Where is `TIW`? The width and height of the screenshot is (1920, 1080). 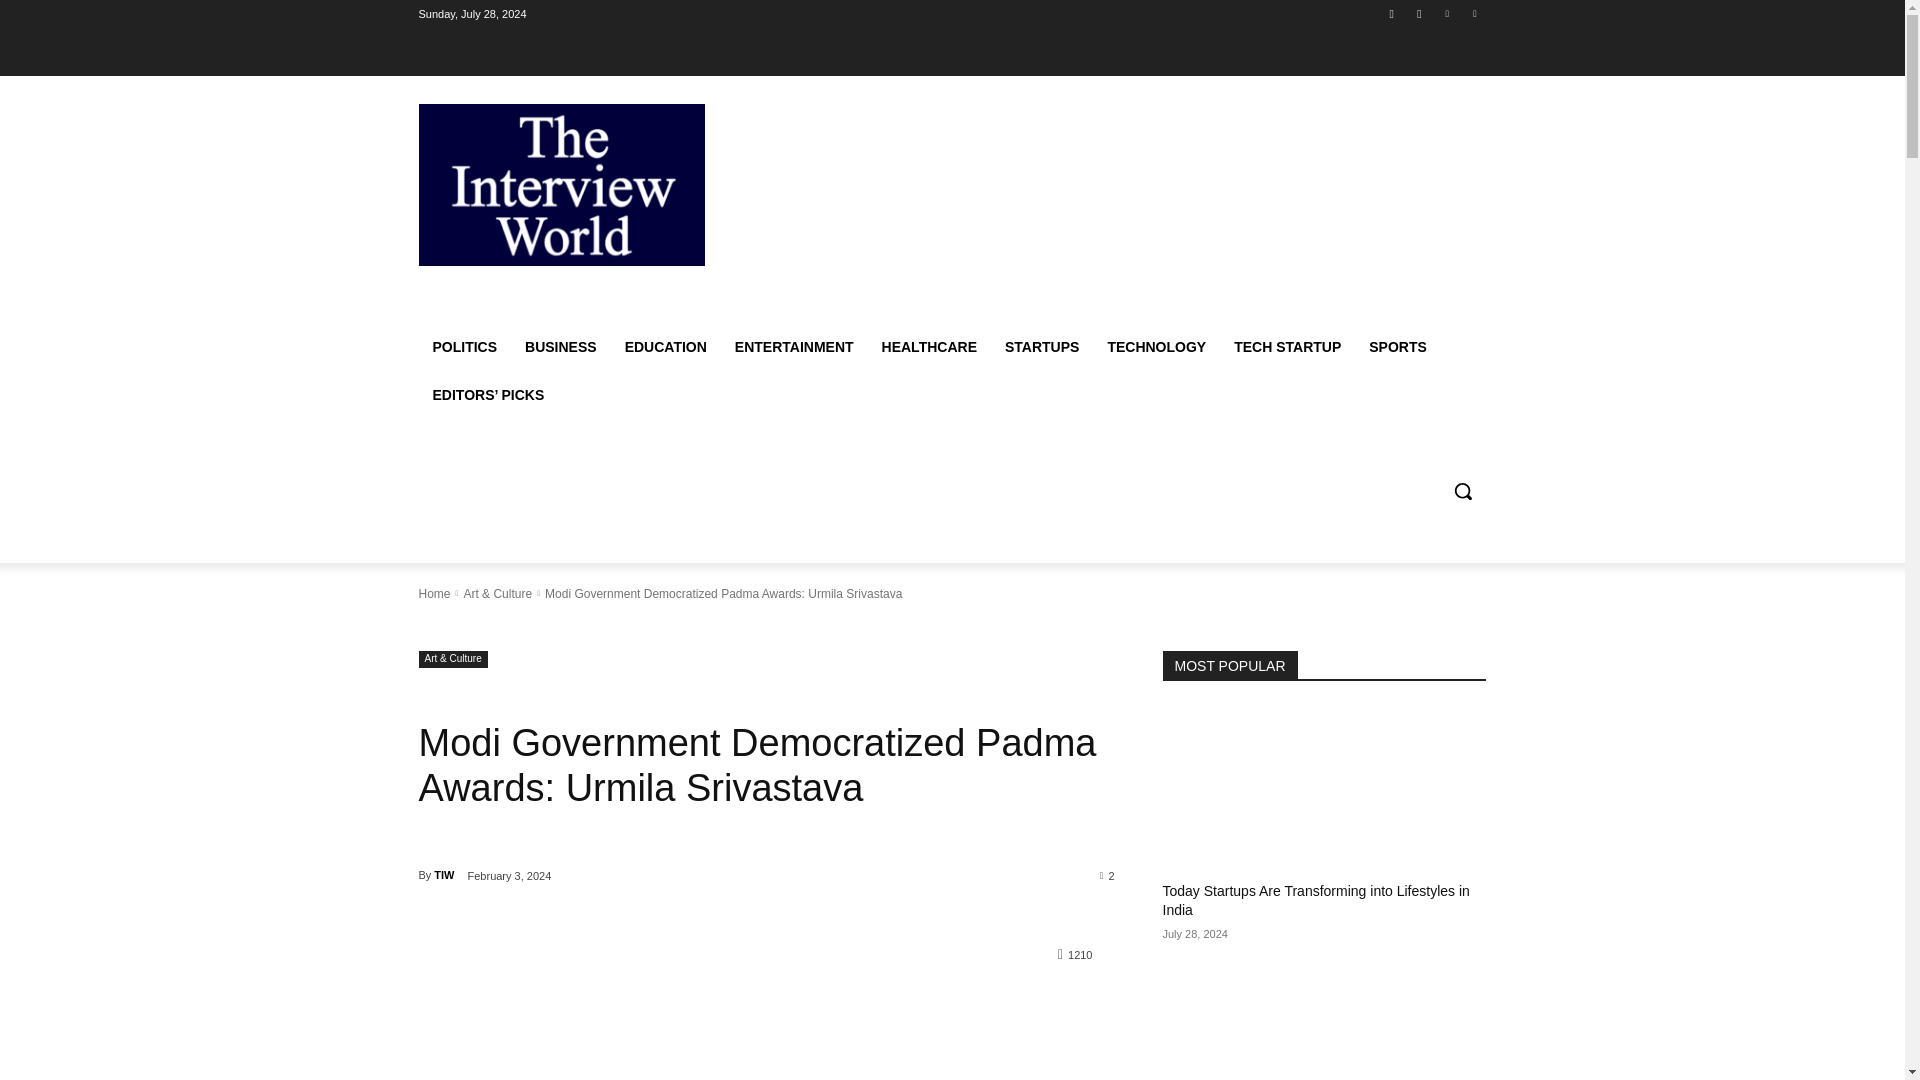
TIW is located at coordinates (443, 874).